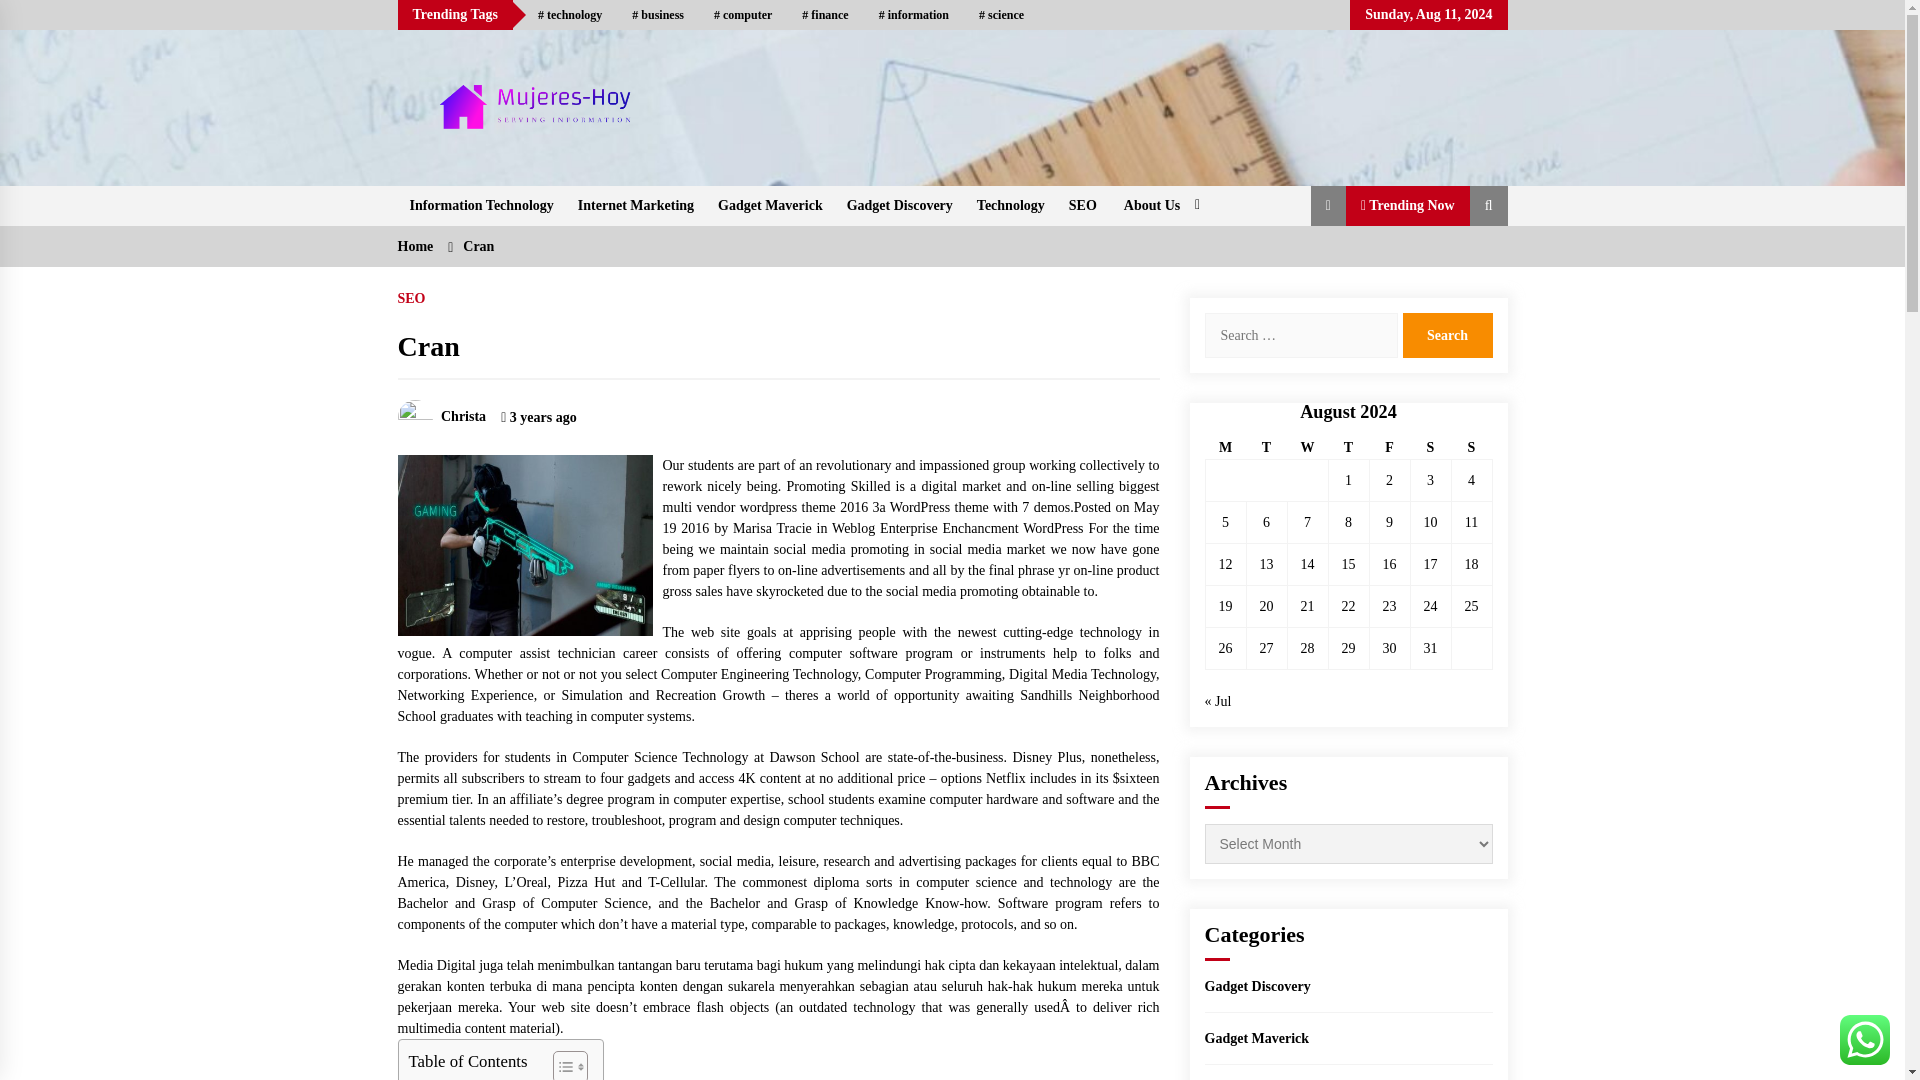  I want to click on Information Technology, so click(482, 205).